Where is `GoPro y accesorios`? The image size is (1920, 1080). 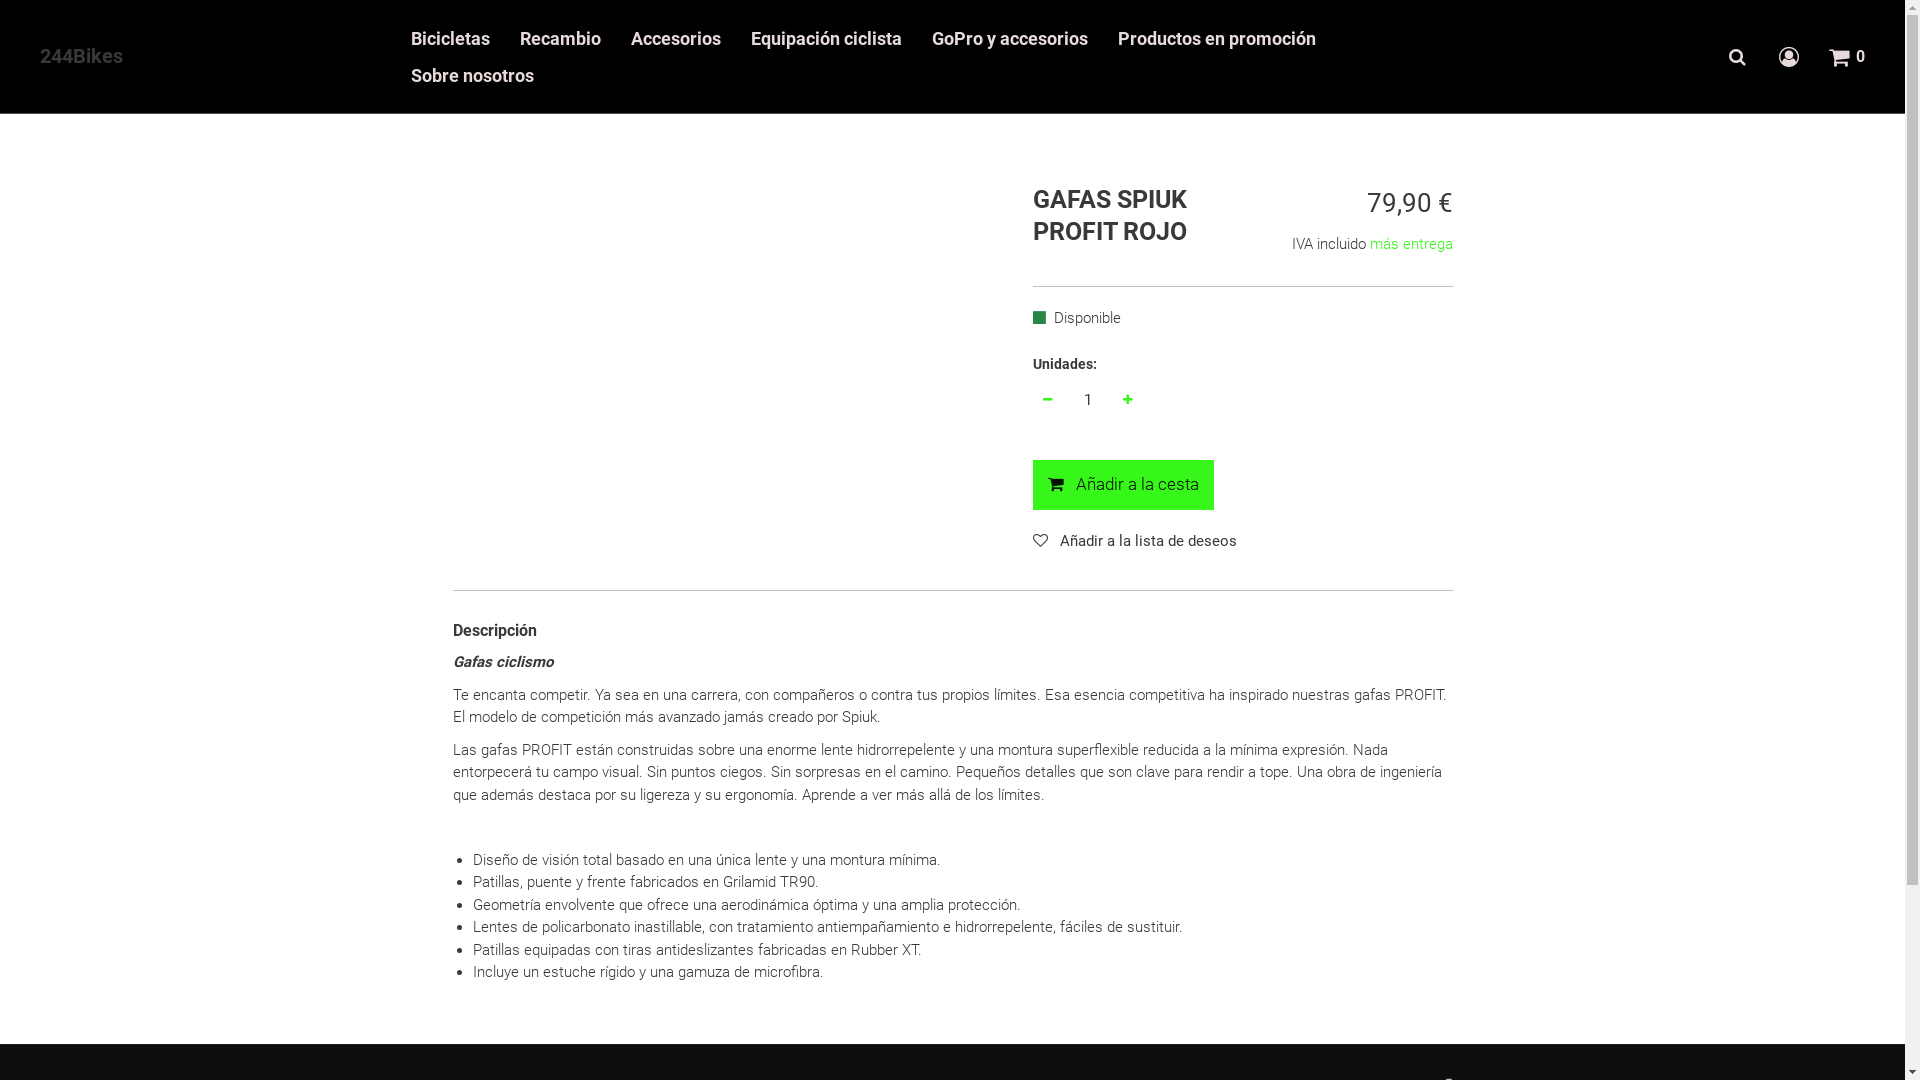 GoPro y accesorios is located at coordinates (1010, 38).